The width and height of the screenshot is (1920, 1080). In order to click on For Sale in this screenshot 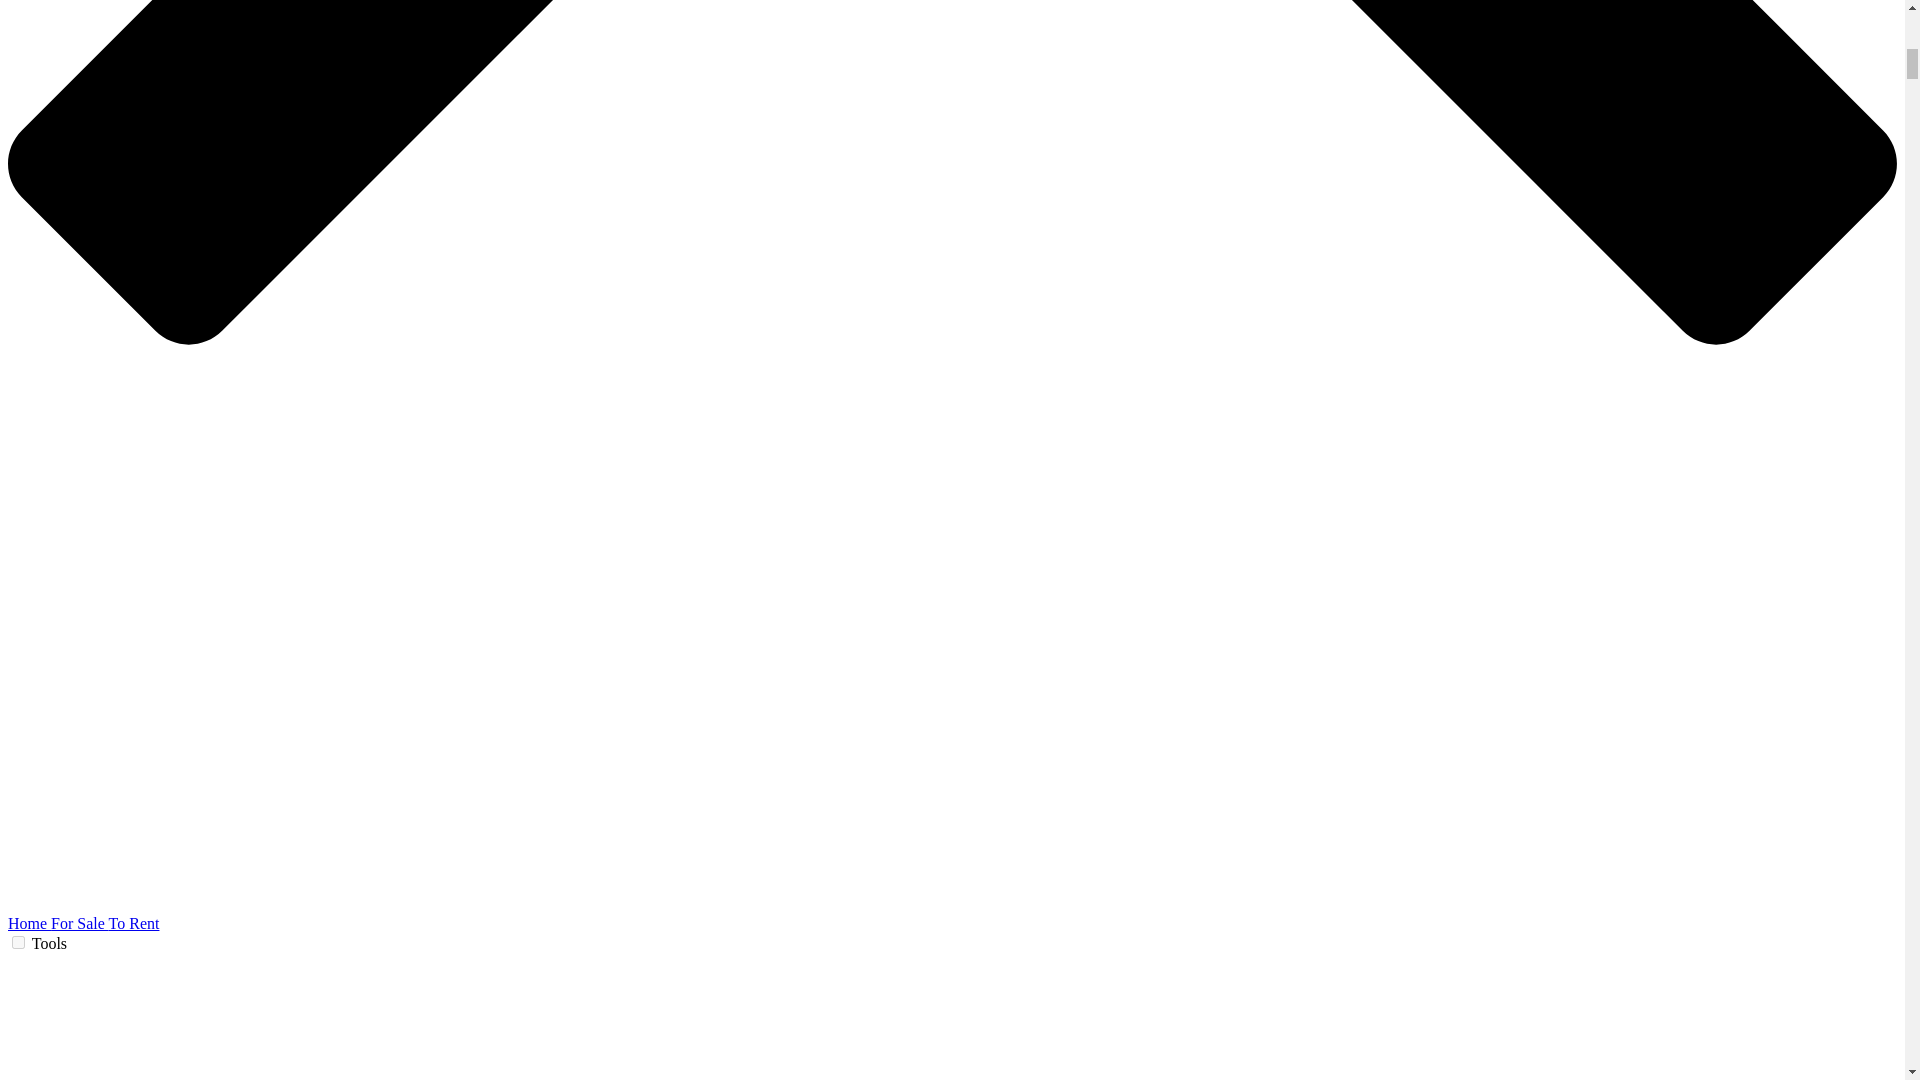, I will do `click(79, 923)`.